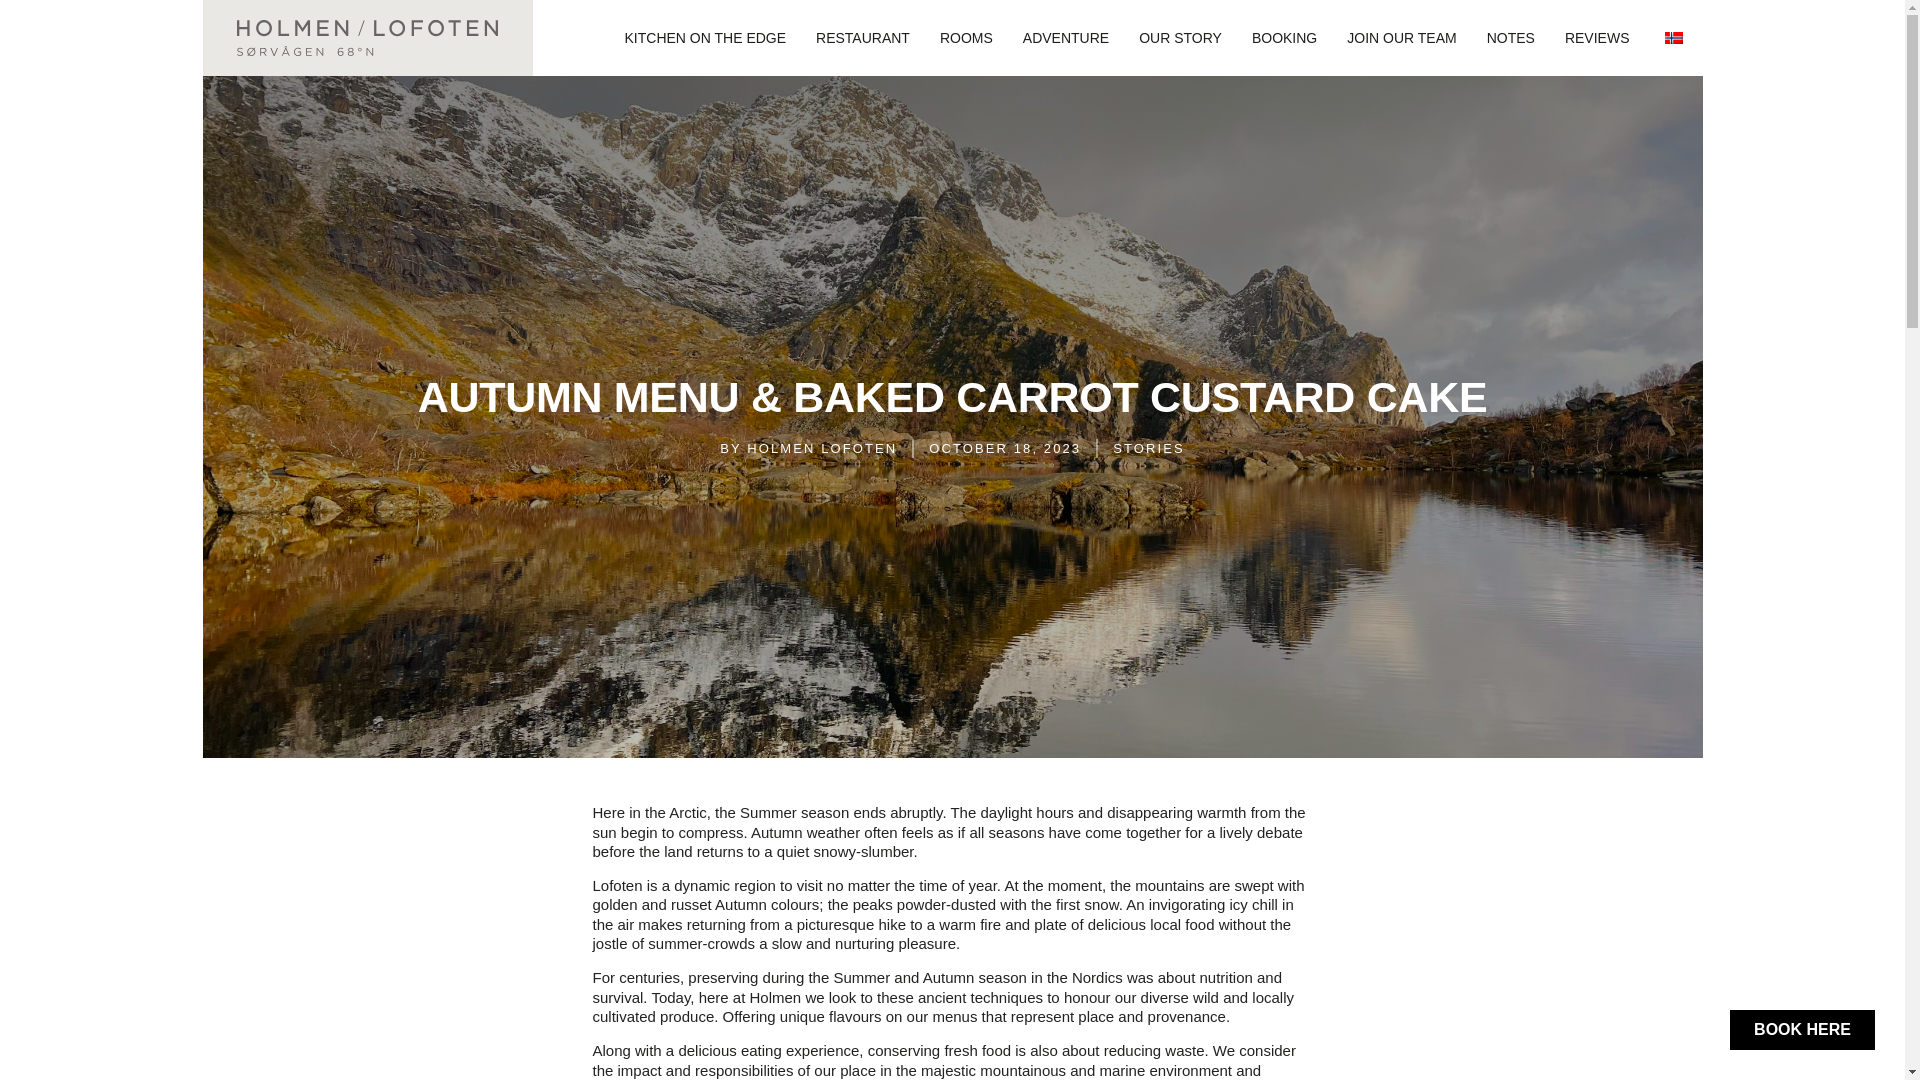 This screenshot has height=1080, width=1920. Describe the element at coordinates (1066, 38) in the screenshot. I see `ADVENTURE` at that location.